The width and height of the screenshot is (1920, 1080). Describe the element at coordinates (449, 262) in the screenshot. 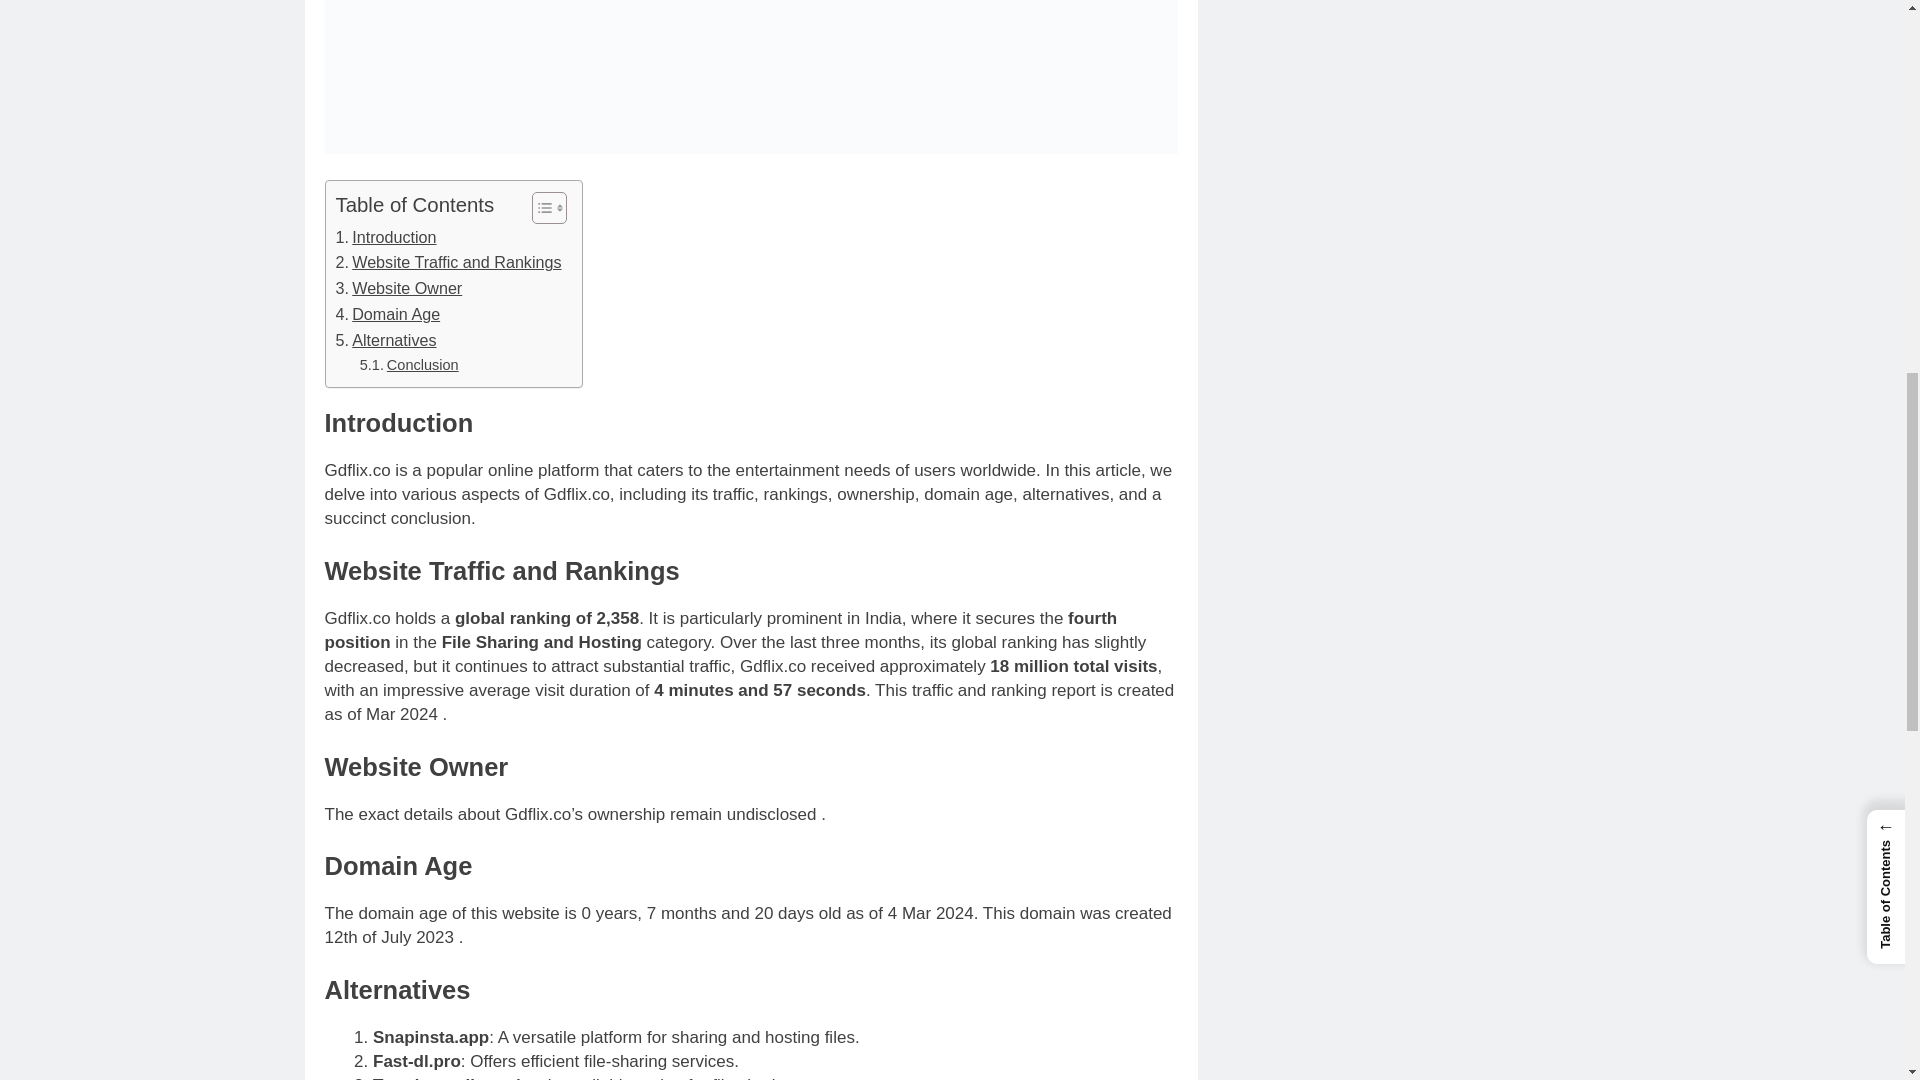

I see `Website Traffic and Rankings` at that location.